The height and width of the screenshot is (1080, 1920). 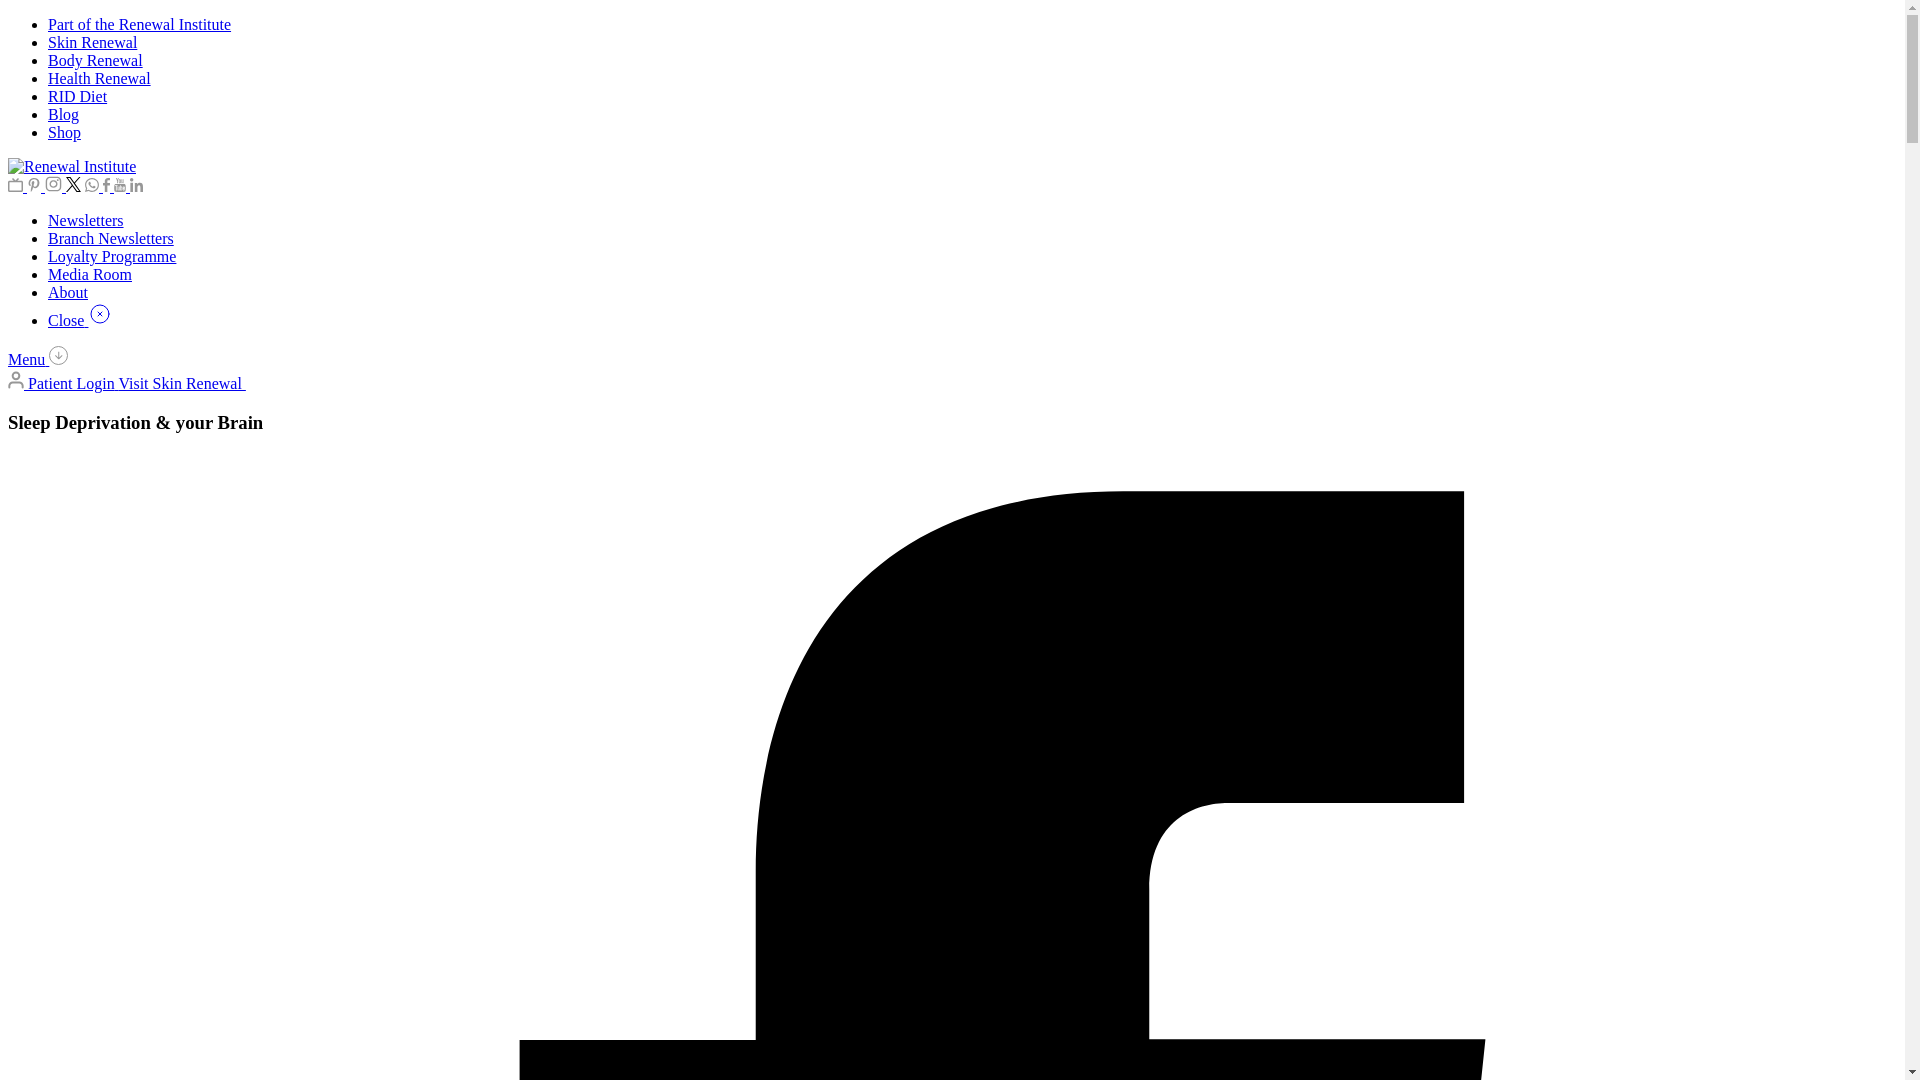 I want to click on About, so click(x=68, y=292).